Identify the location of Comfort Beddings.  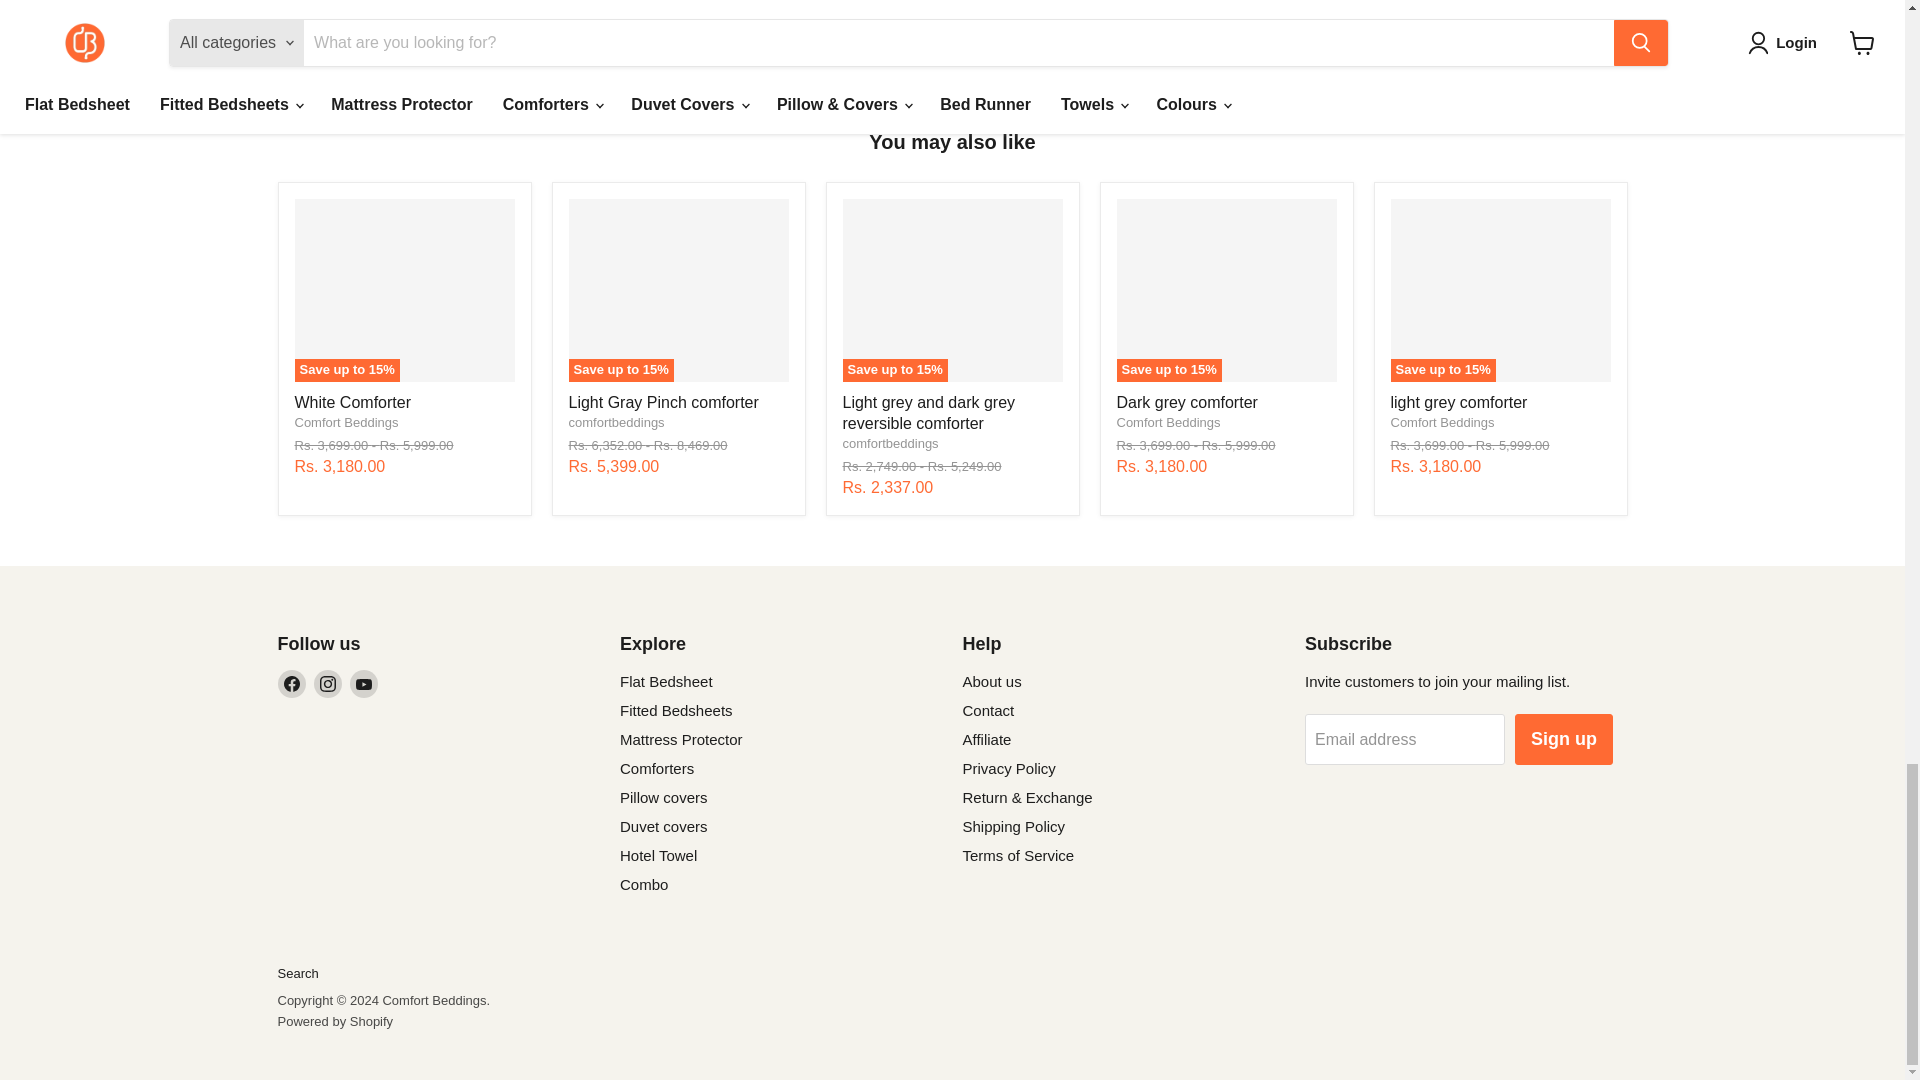
(1167, 422).